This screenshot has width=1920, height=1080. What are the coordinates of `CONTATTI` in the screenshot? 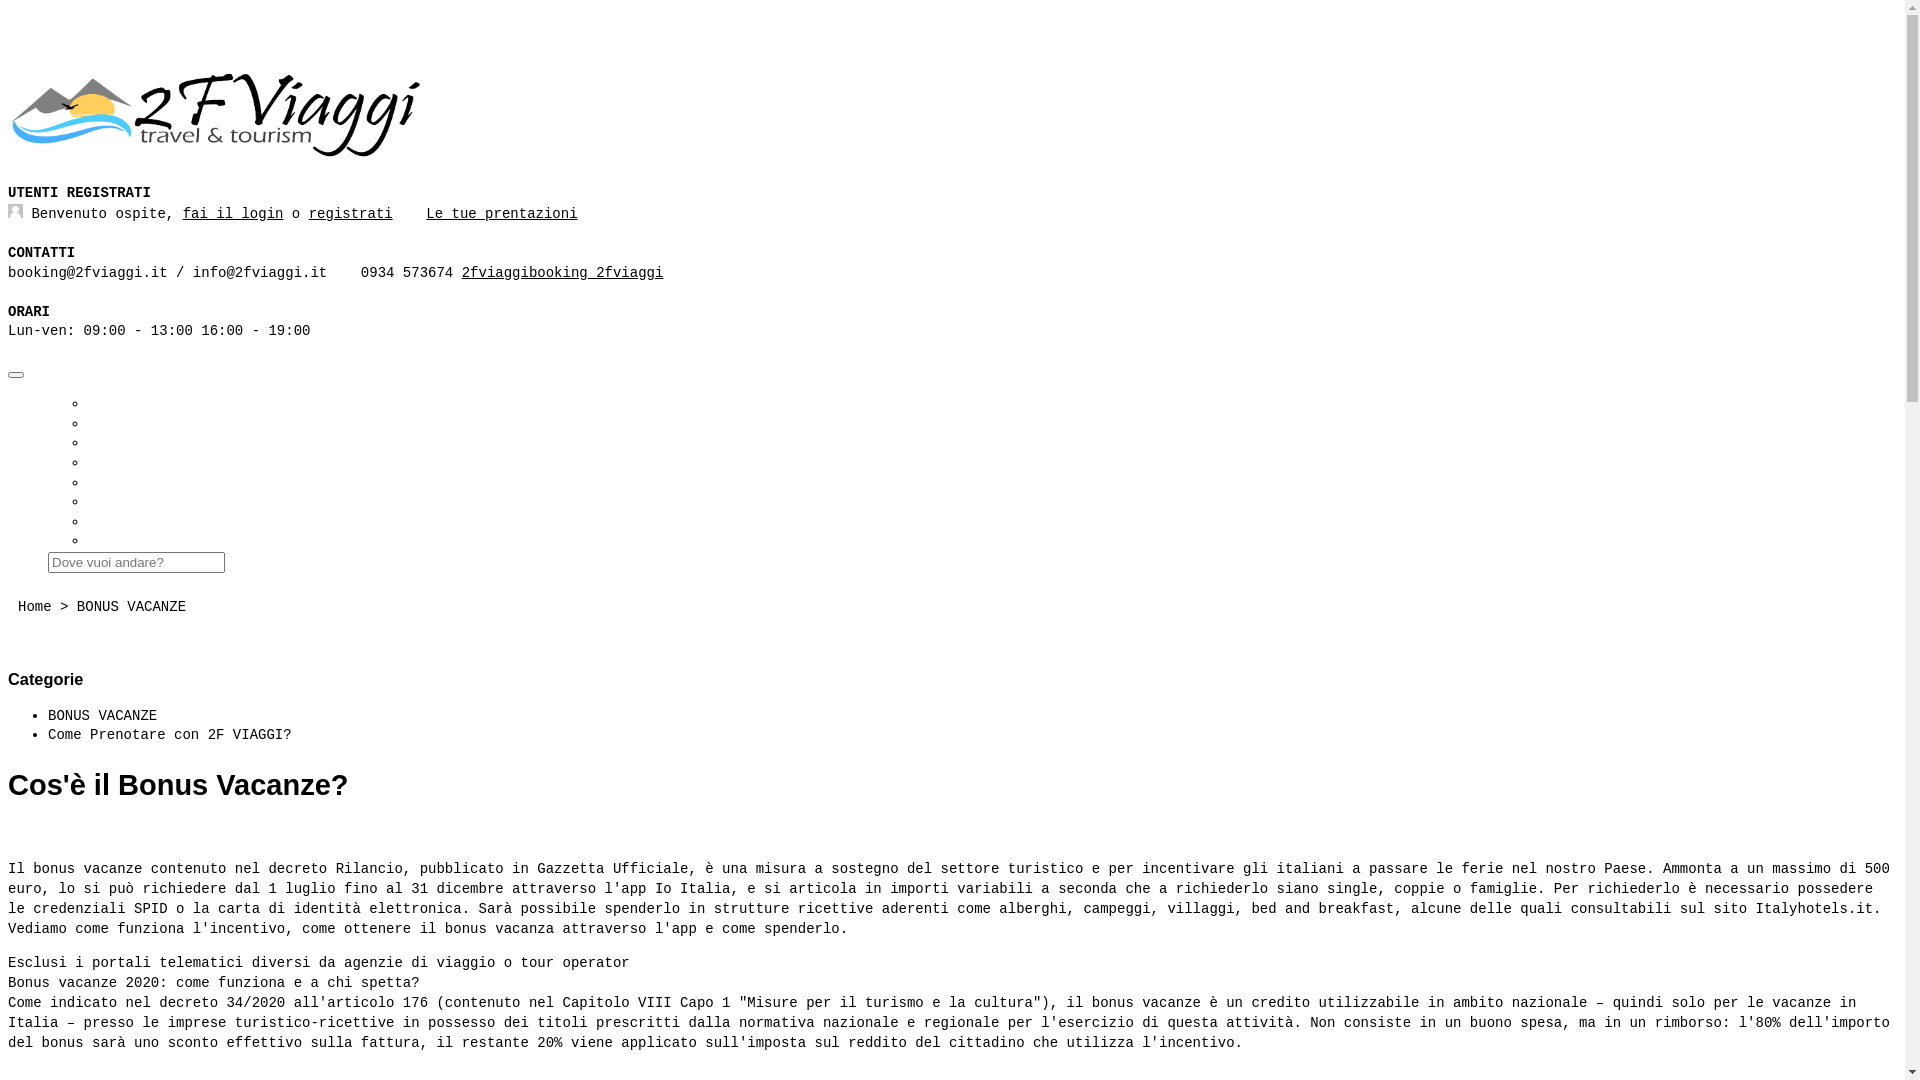 It's located at (122, 502).